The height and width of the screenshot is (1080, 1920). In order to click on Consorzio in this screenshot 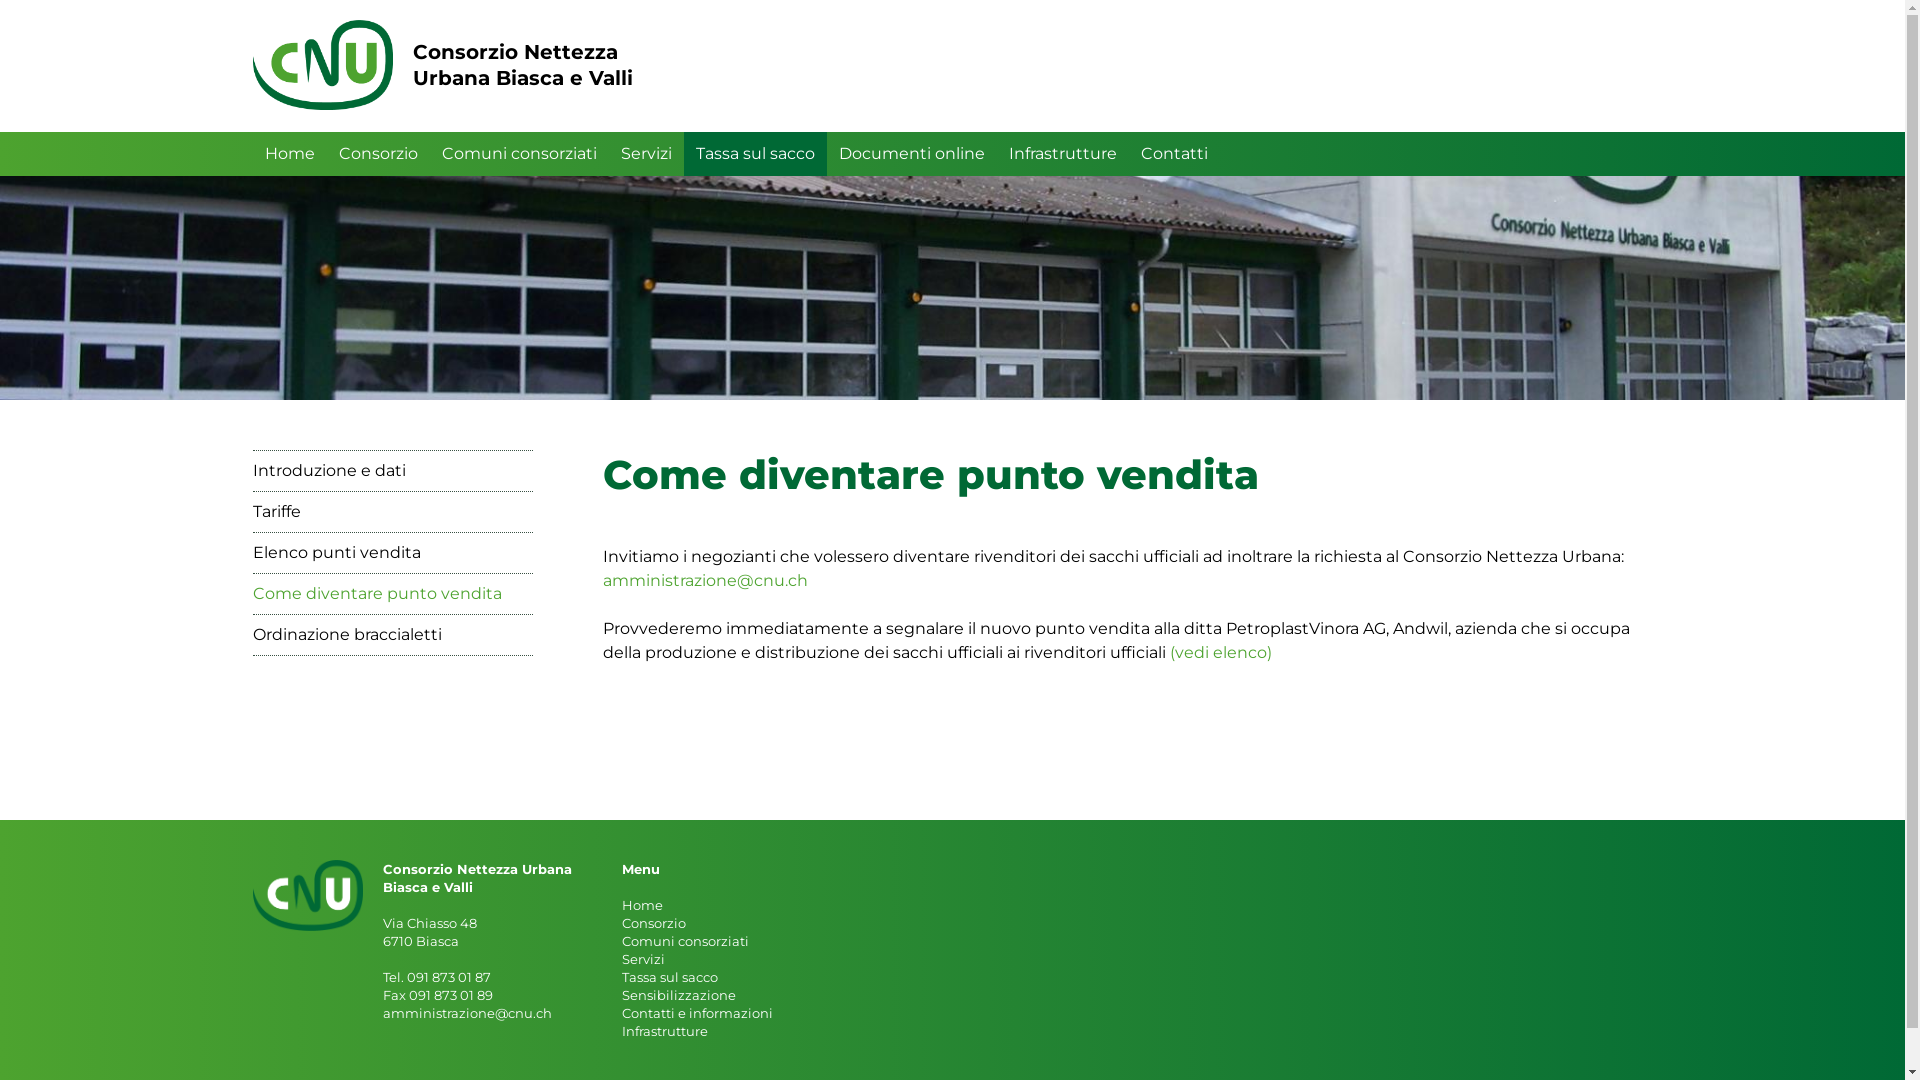, I will do `click(378, 154)`.